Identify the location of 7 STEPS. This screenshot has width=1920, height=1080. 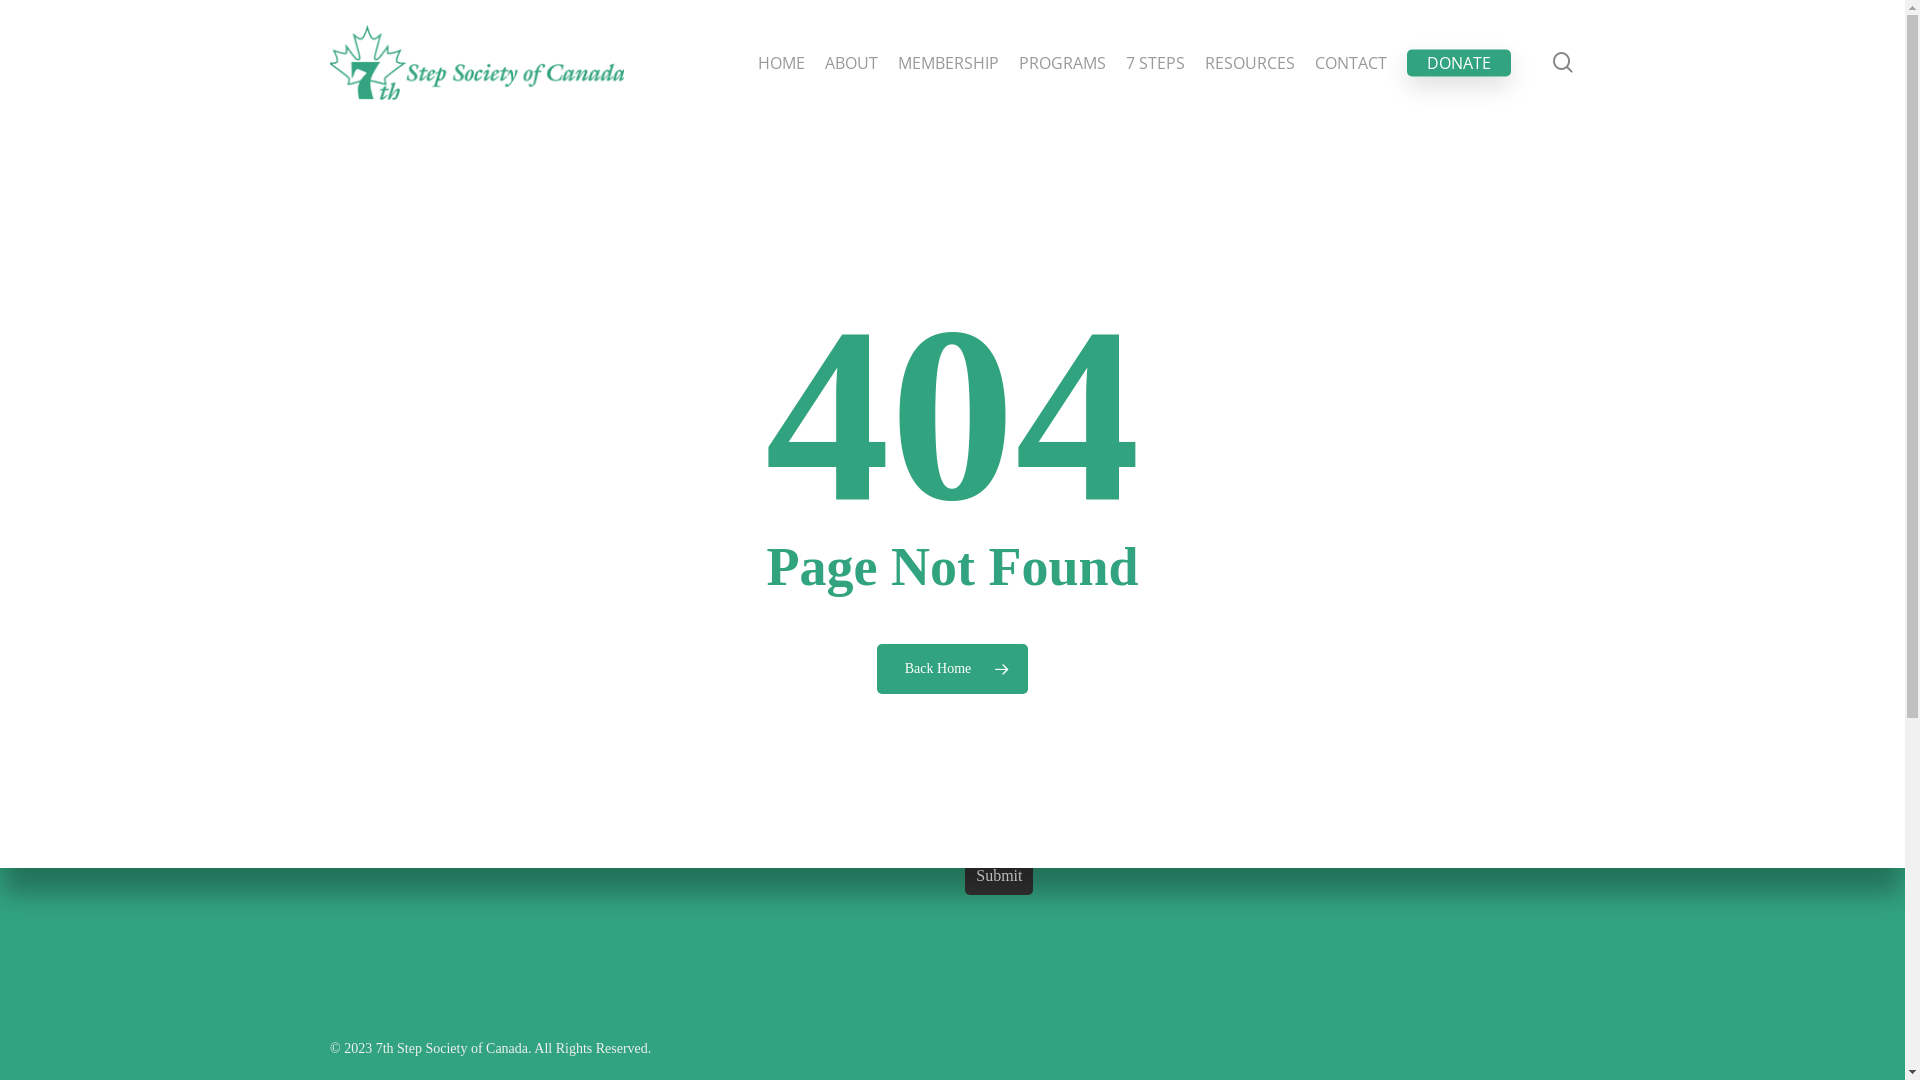
(1156, 62).